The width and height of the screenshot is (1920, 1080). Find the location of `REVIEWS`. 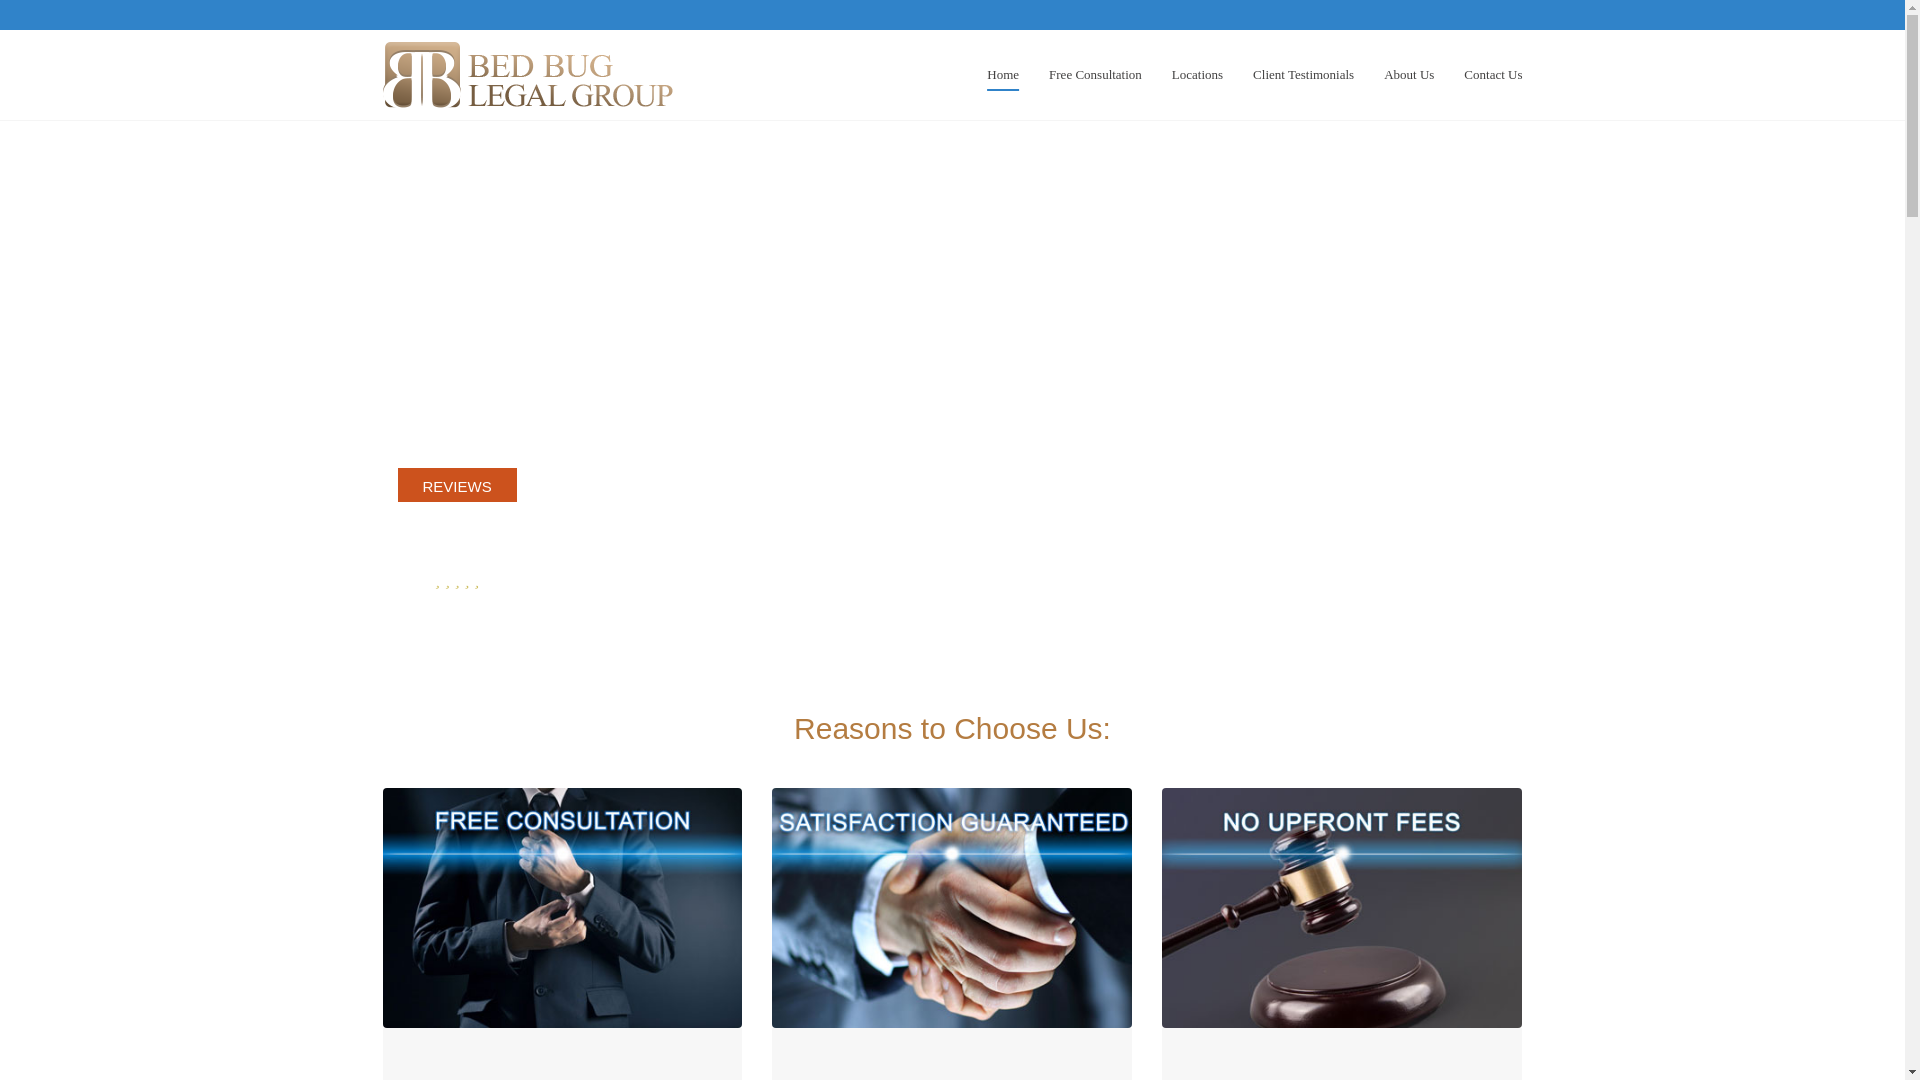

REVIEWS is located at coordinates (456, 486).